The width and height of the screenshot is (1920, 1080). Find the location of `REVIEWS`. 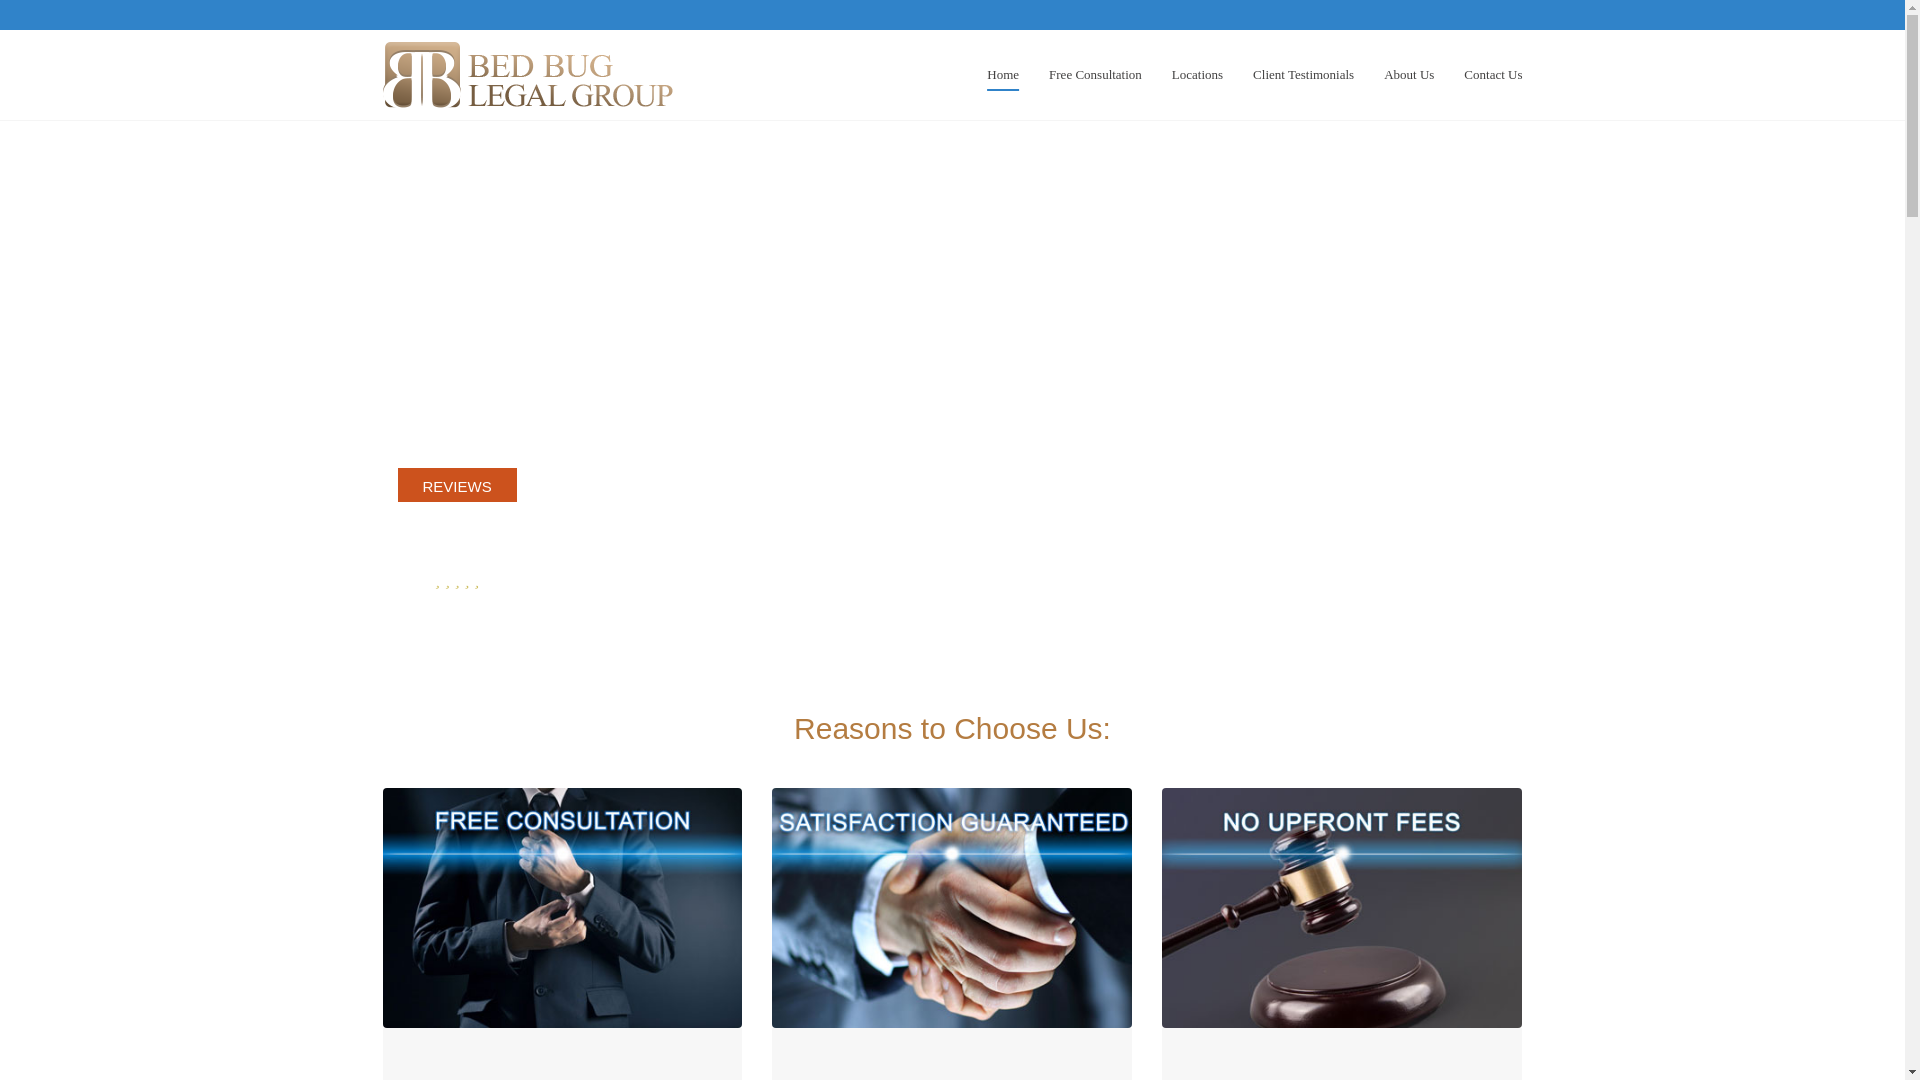

REVIEWS is located at coordinates (456, 486).